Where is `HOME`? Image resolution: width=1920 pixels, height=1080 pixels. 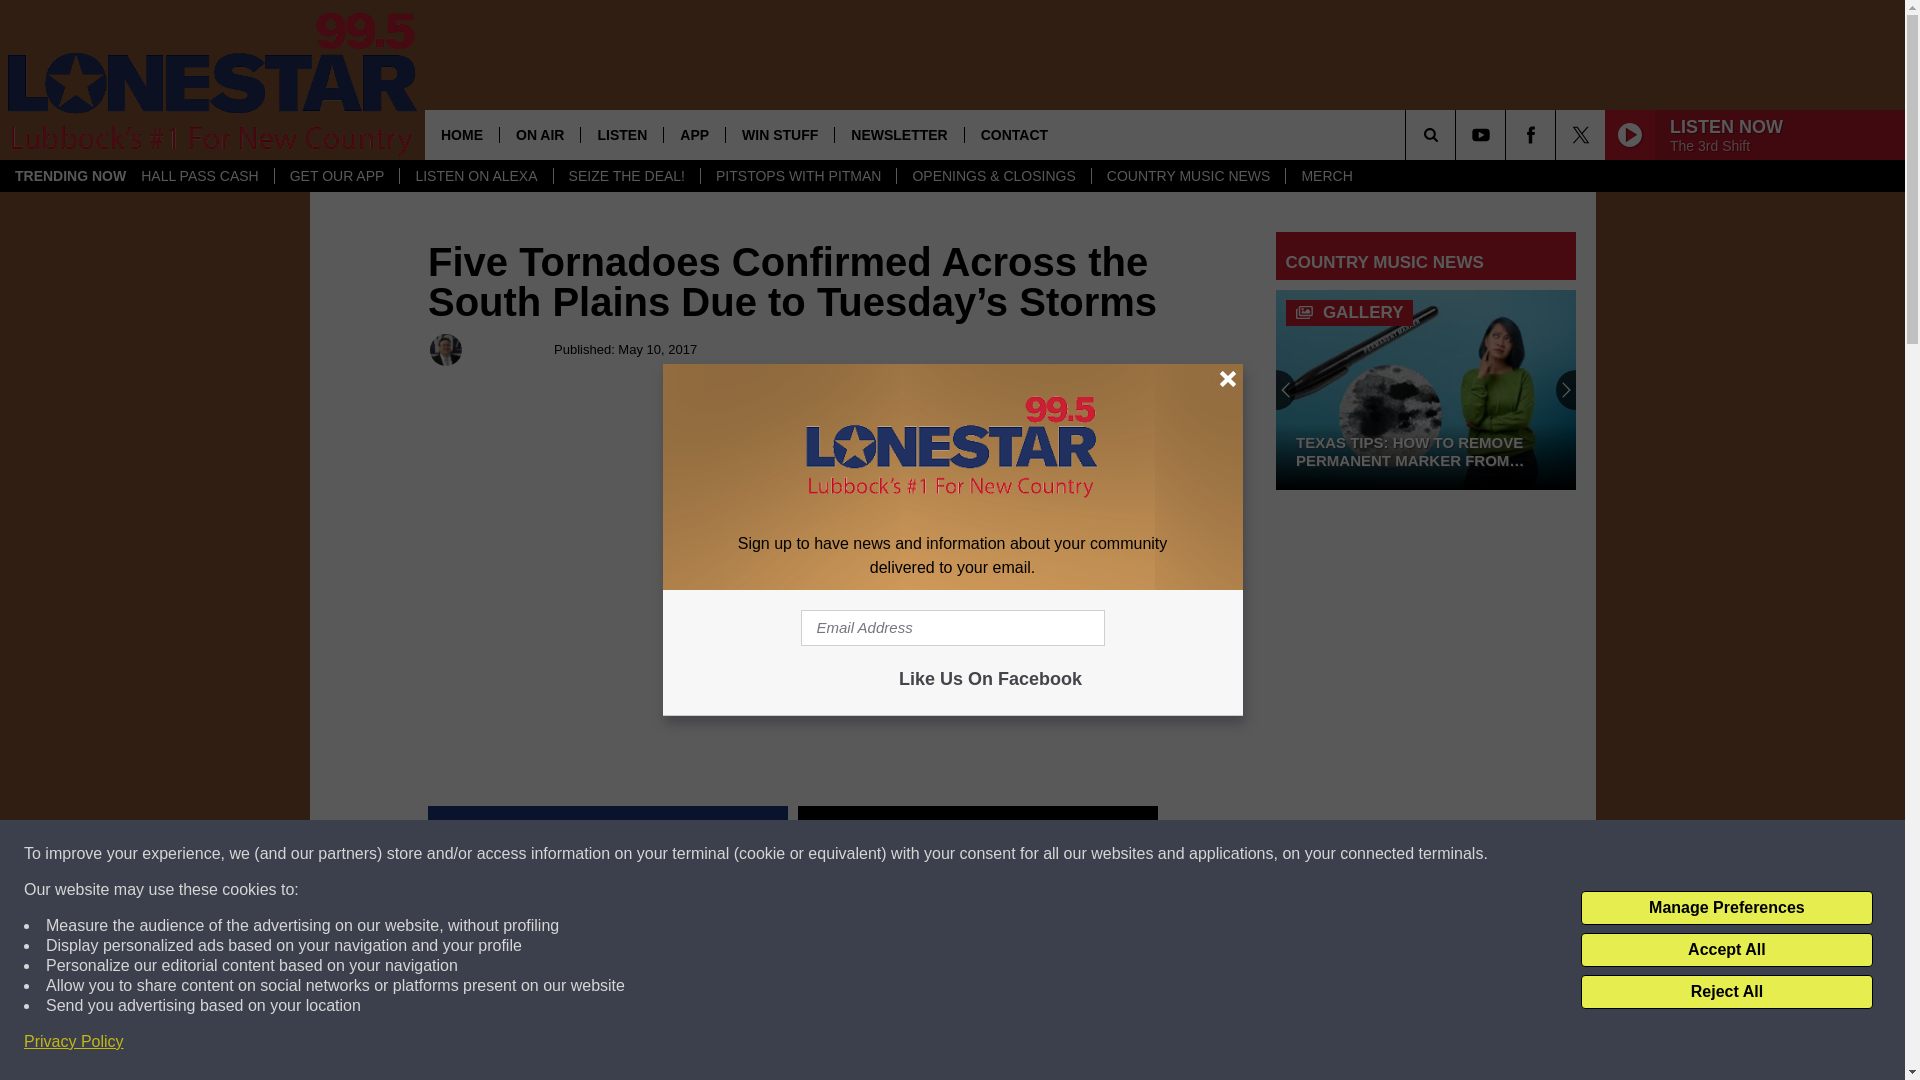
HOME is located at coordinates (462, 134).